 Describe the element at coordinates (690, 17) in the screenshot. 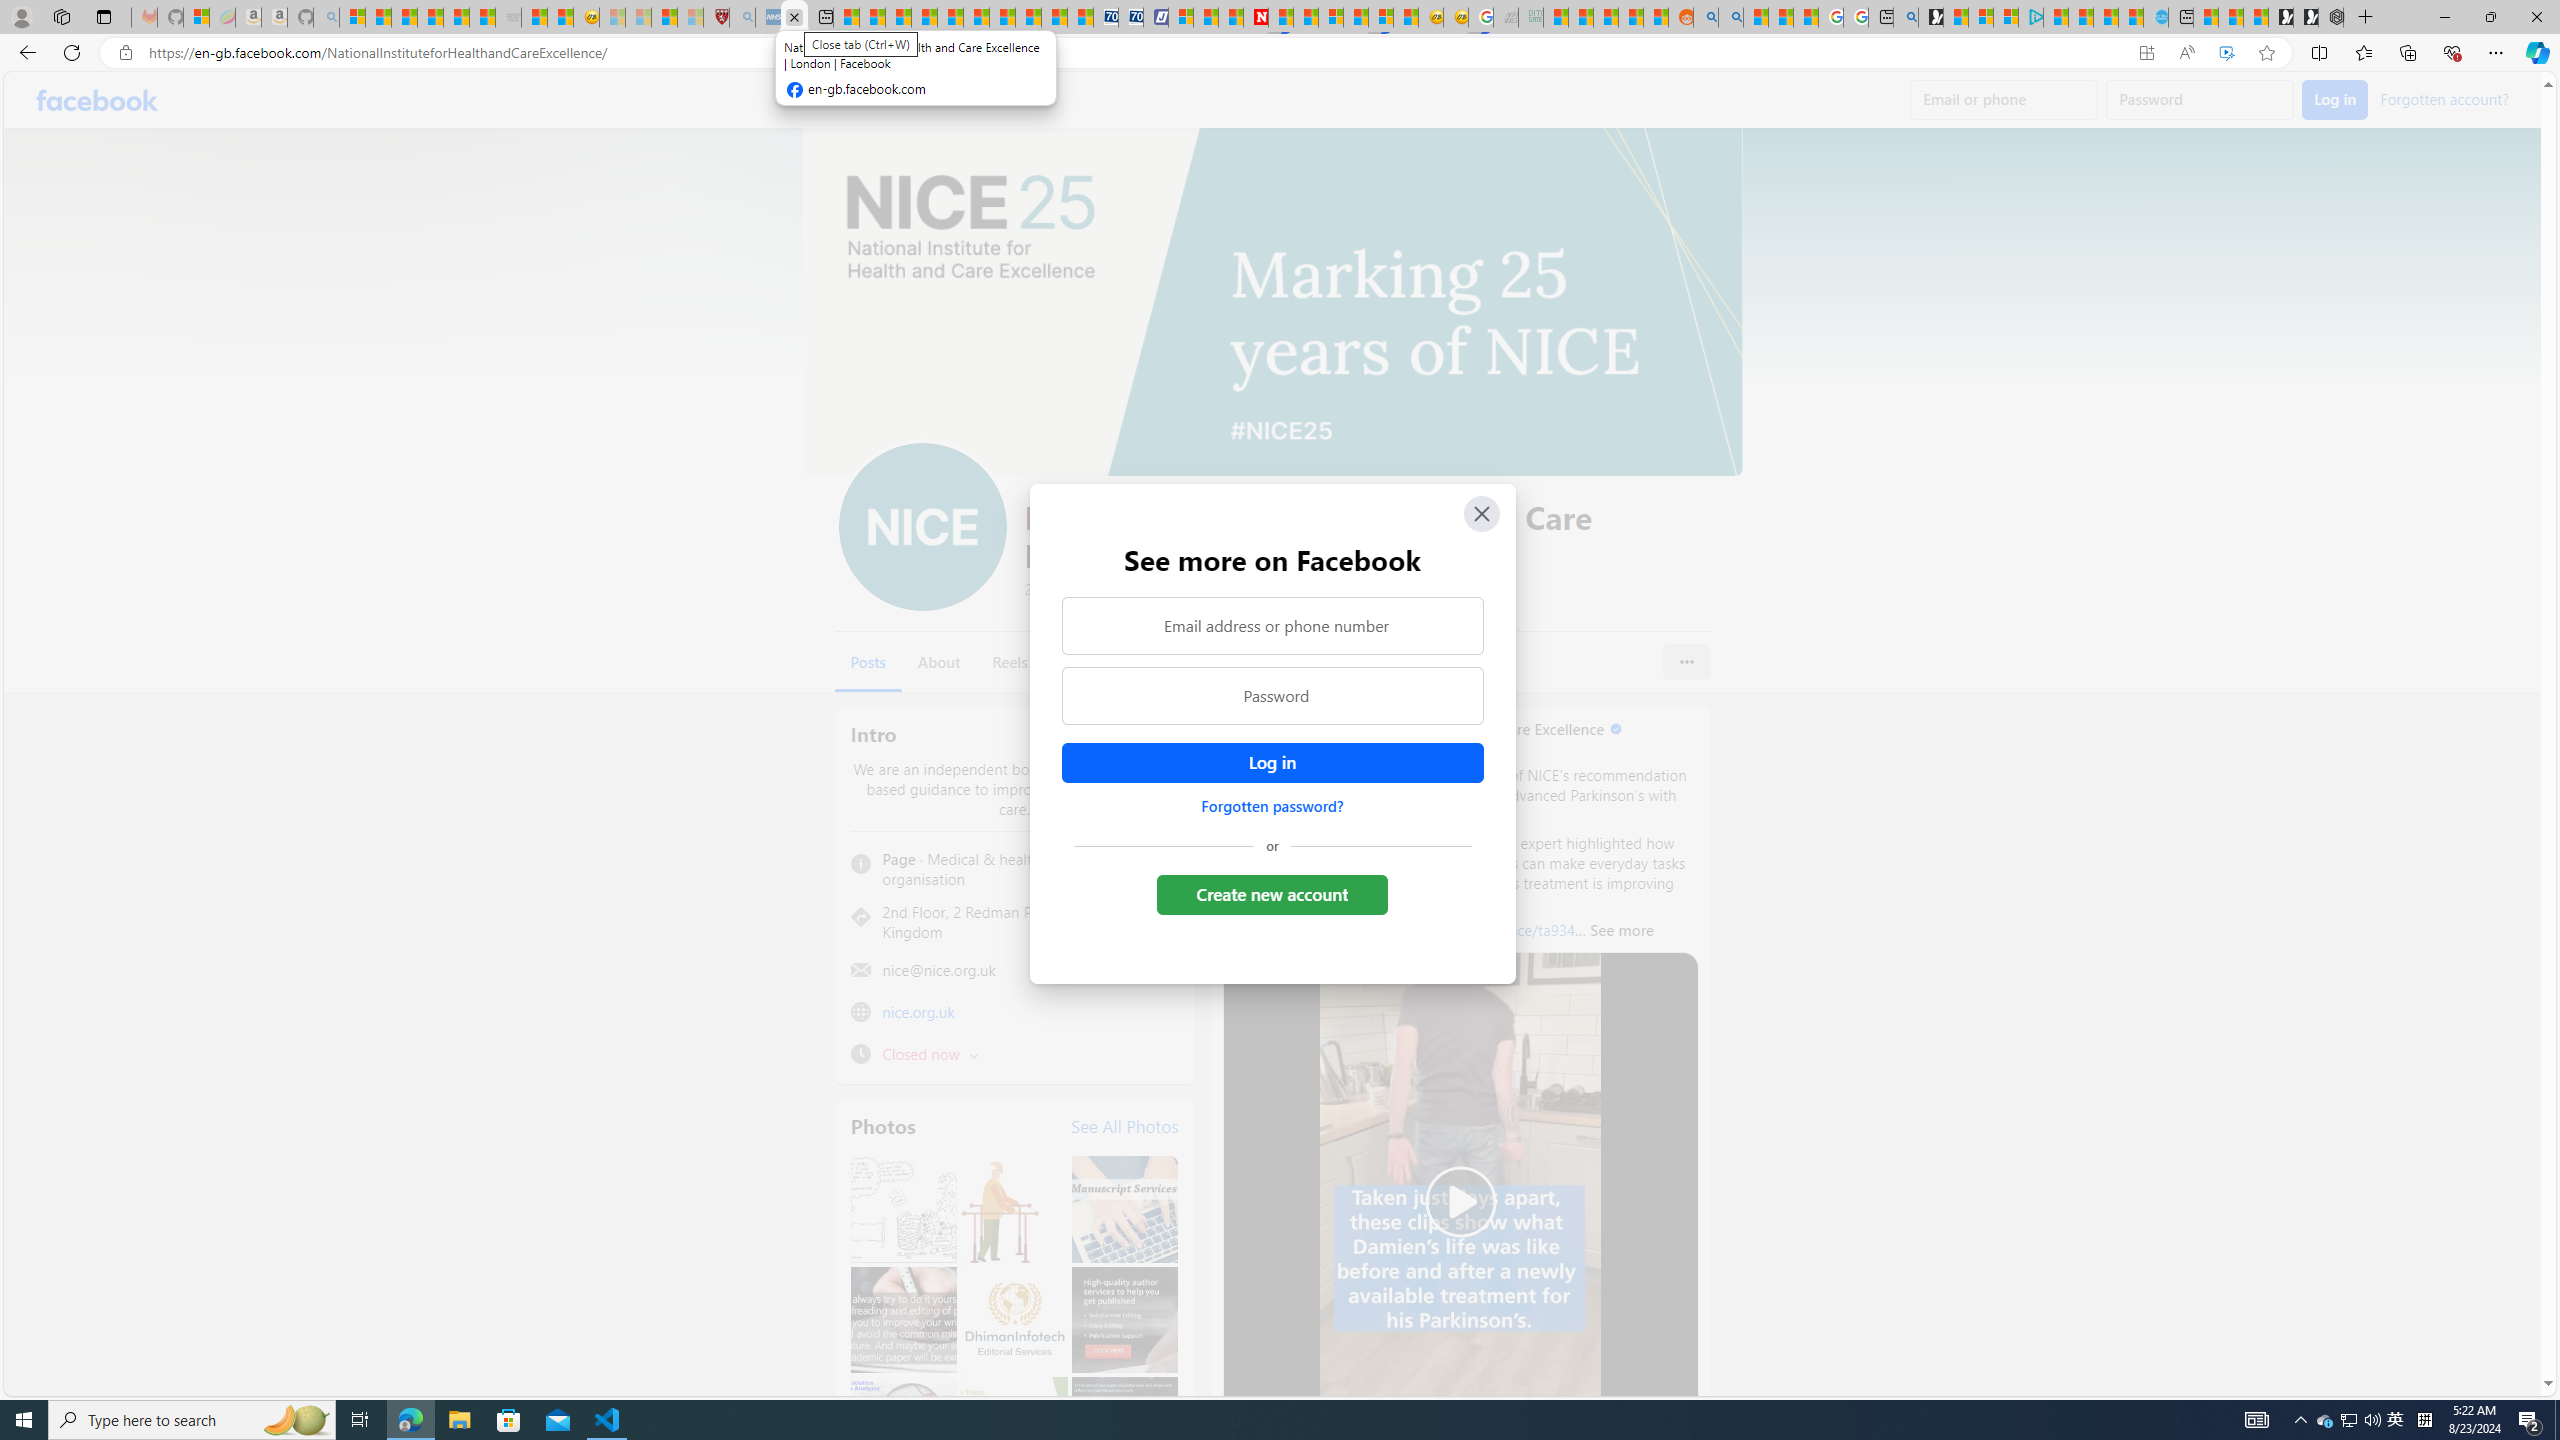

I see `12 Popular Science Lies that Must be Corrected - Sleeping` at that location.